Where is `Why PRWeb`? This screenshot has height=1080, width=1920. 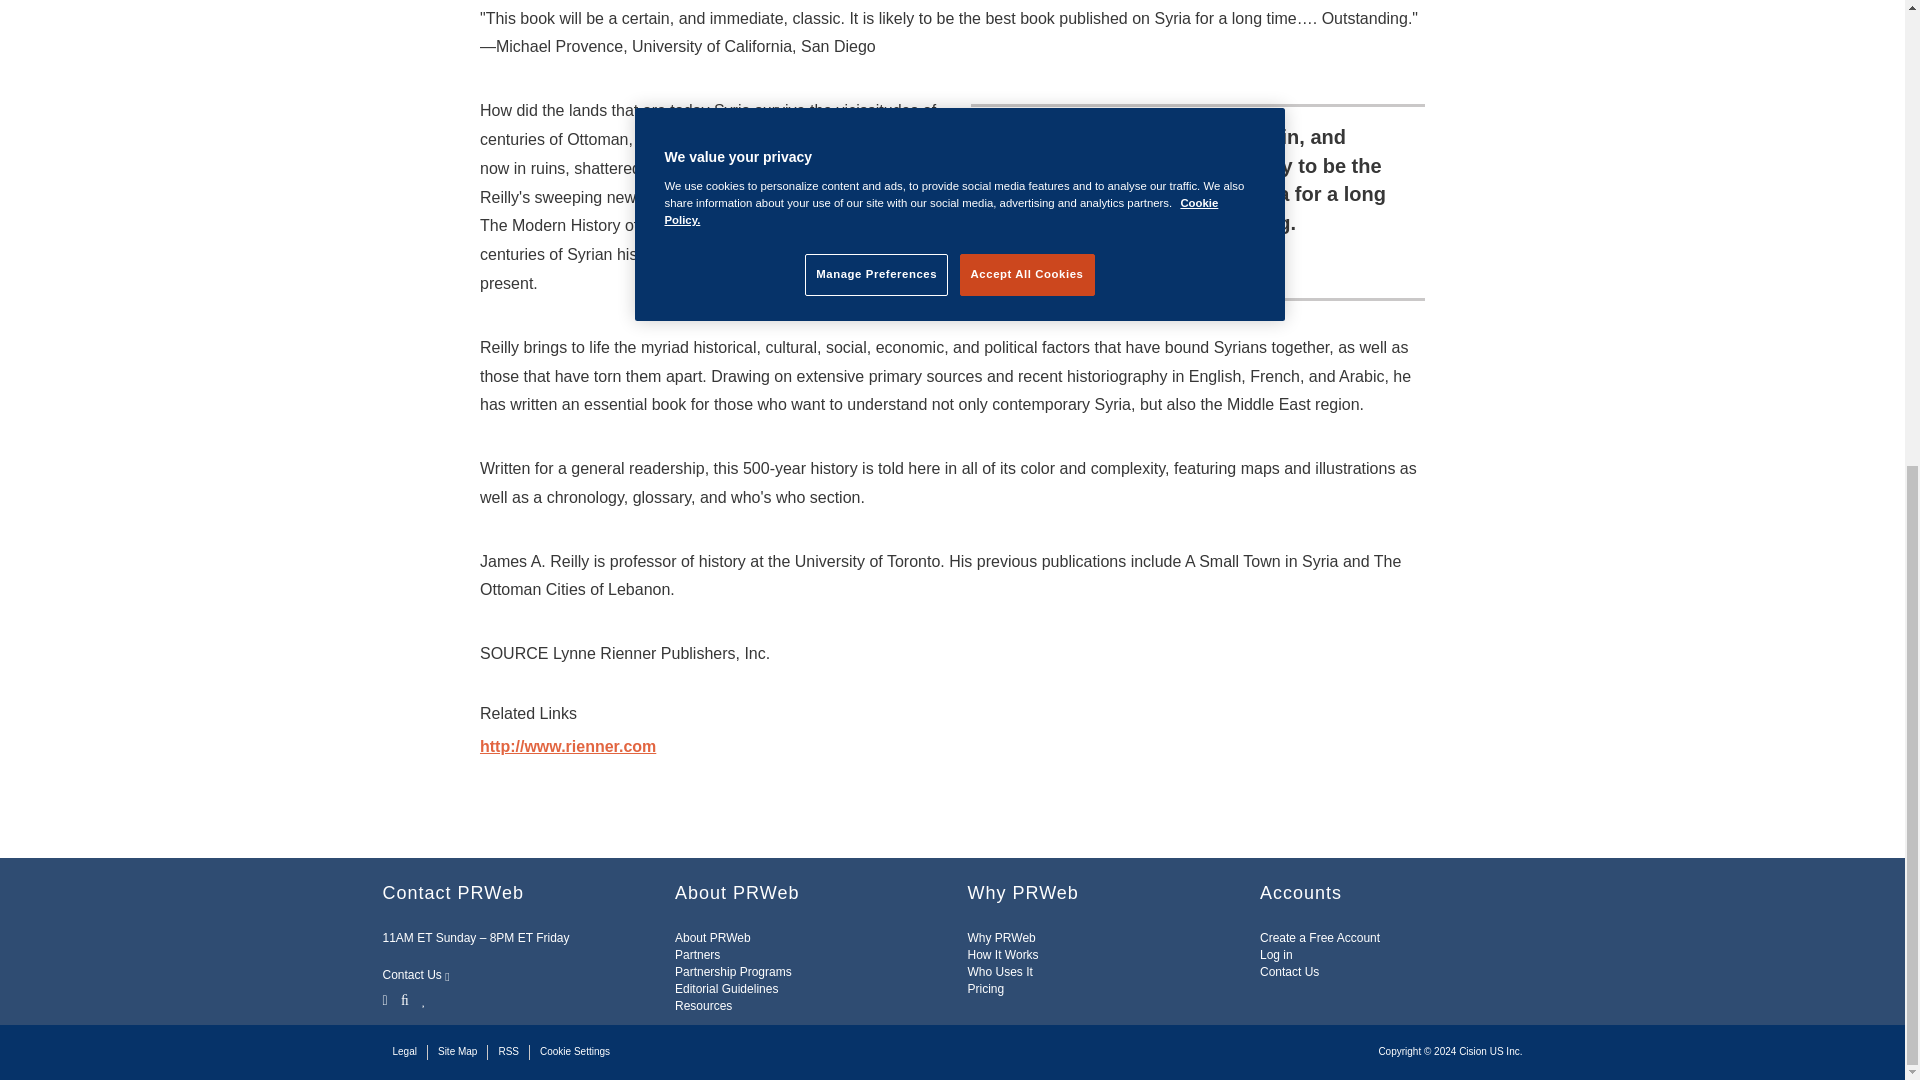 Why PRWeb is located at coordinates (1002, 938).